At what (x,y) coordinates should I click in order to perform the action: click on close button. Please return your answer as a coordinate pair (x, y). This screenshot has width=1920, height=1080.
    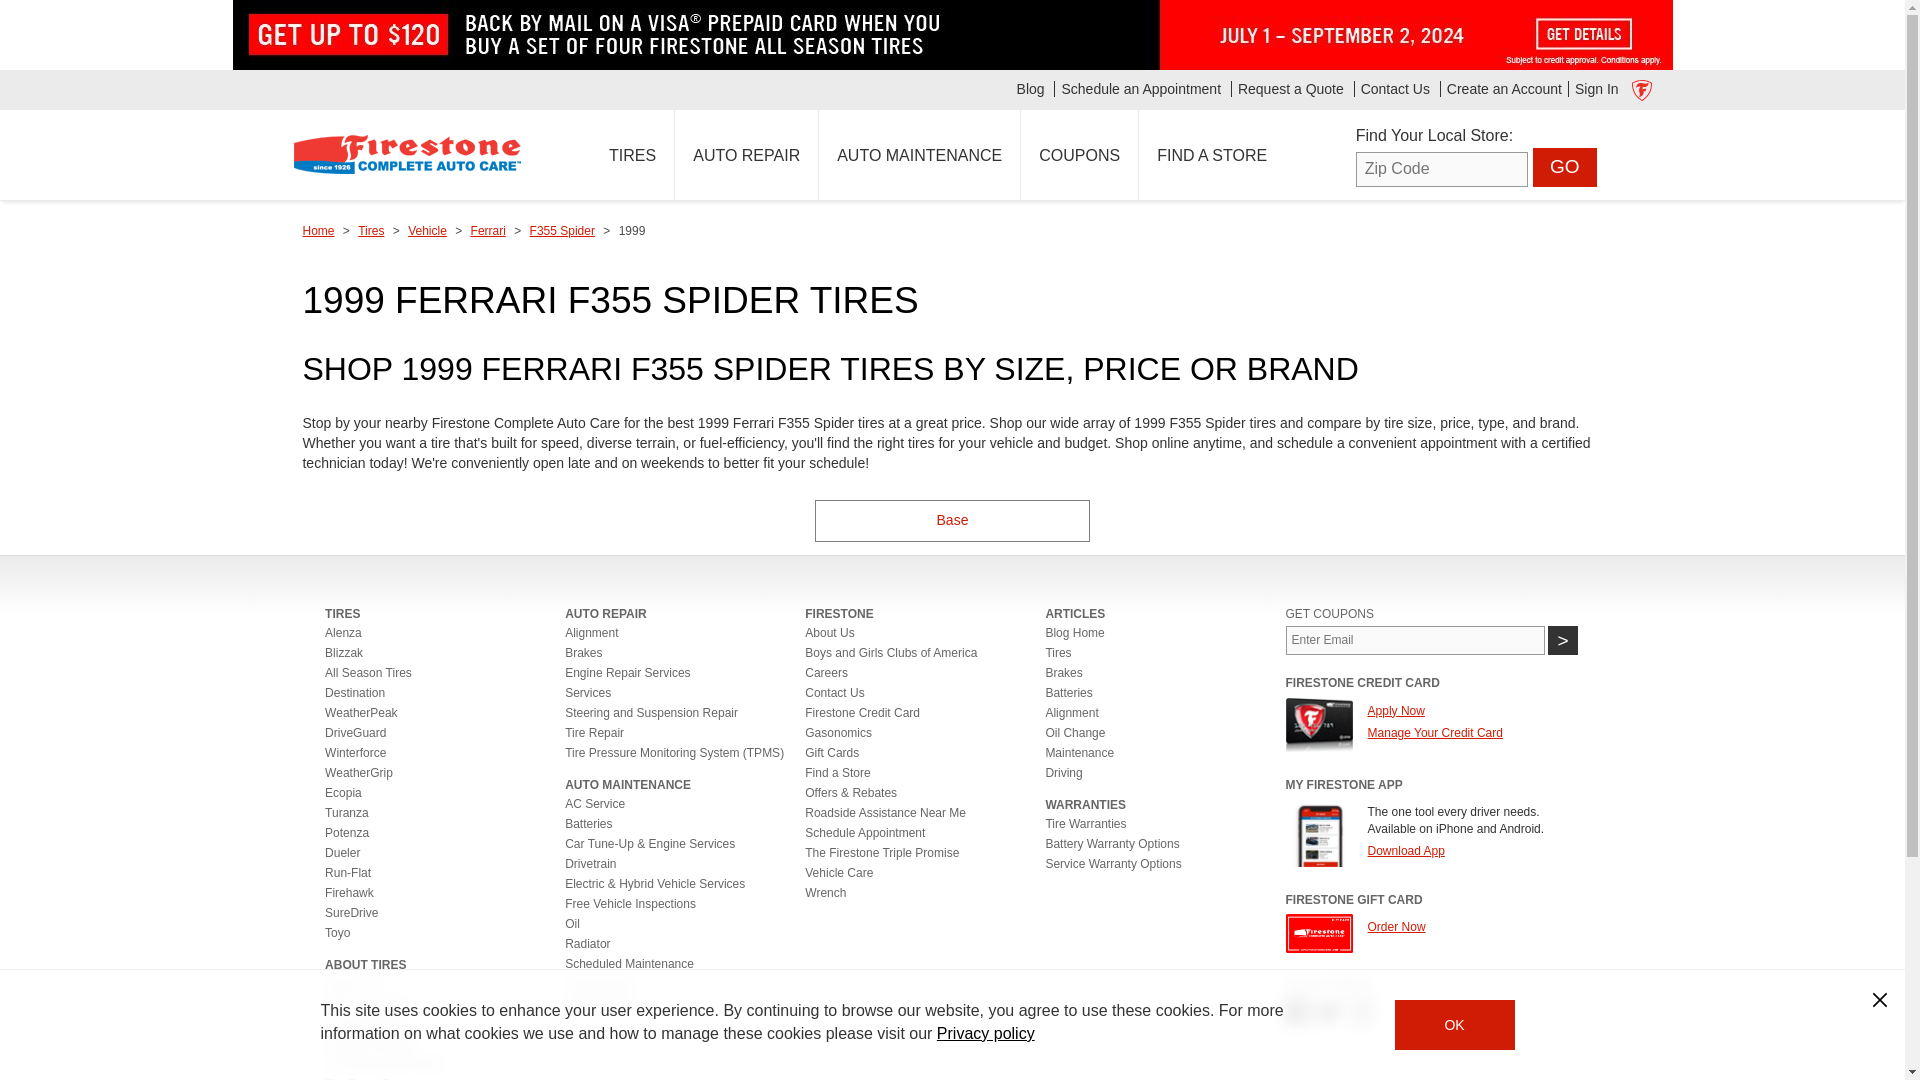
    Looking at the image, I should click on (1880, 1000).